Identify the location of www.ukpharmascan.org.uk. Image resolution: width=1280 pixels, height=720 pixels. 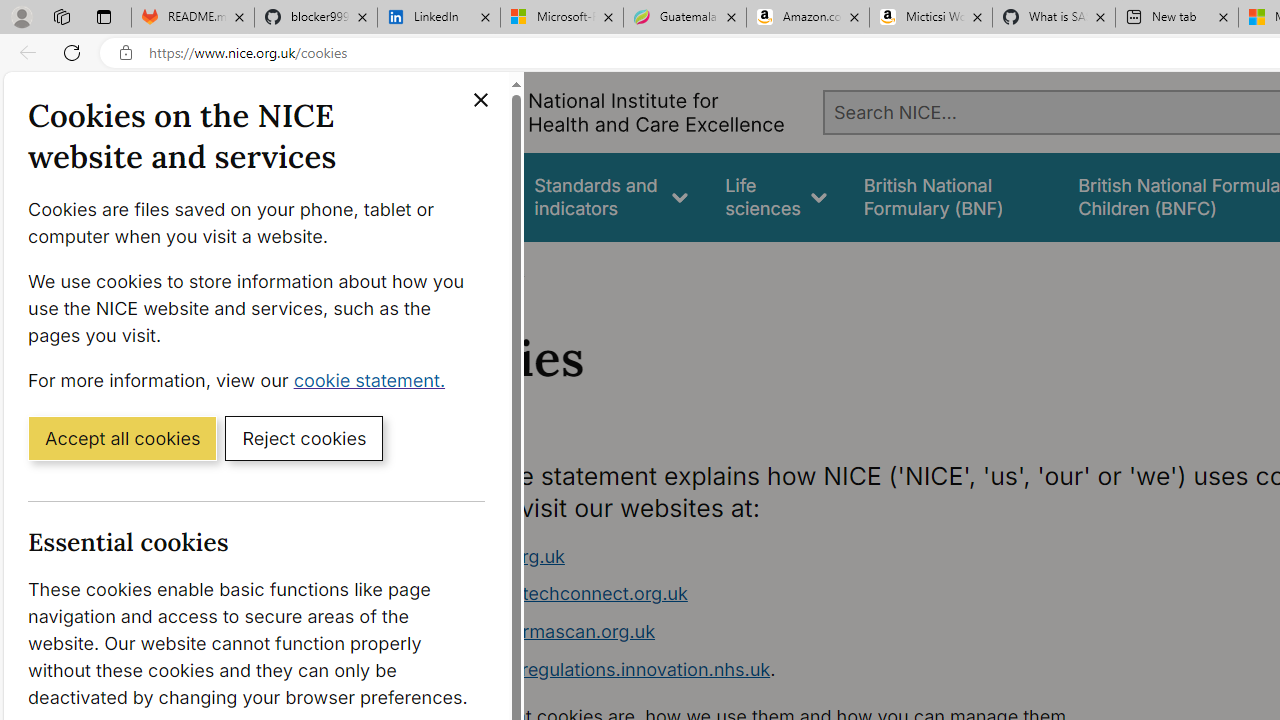
(538, 631).